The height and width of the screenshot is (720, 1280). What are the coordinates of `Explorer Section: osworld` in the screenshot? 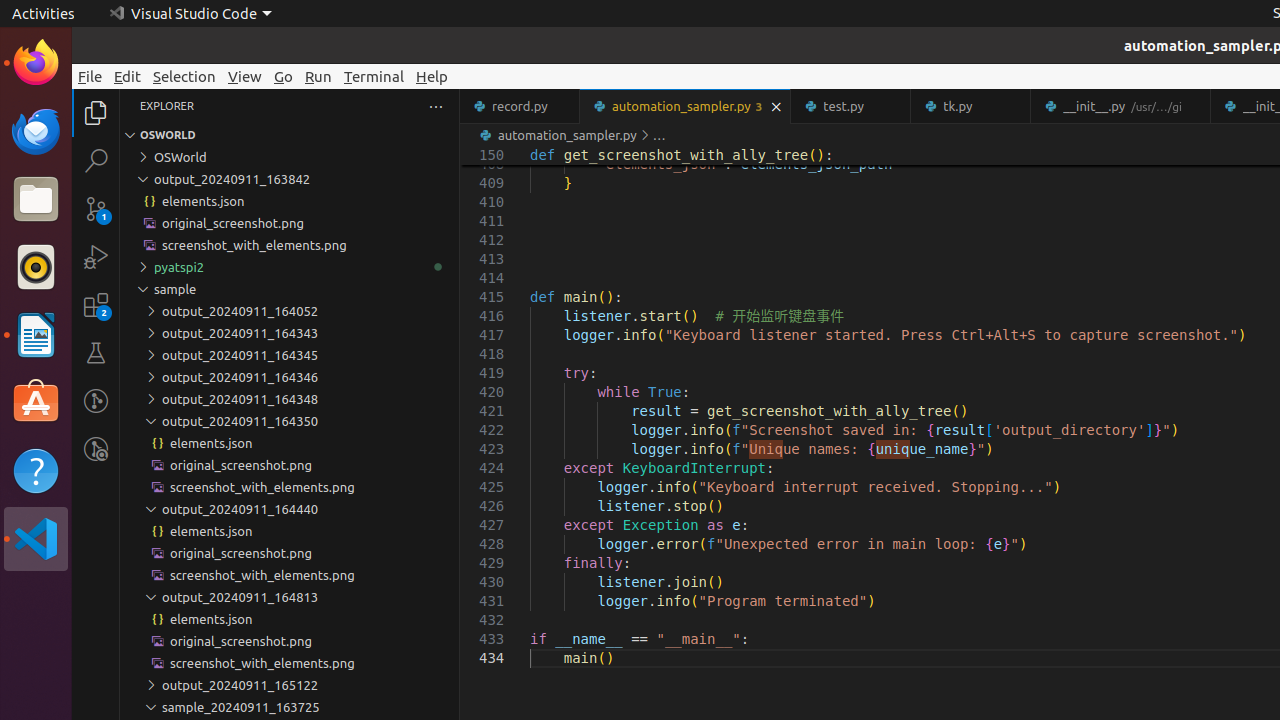 It's located at (290, 135).